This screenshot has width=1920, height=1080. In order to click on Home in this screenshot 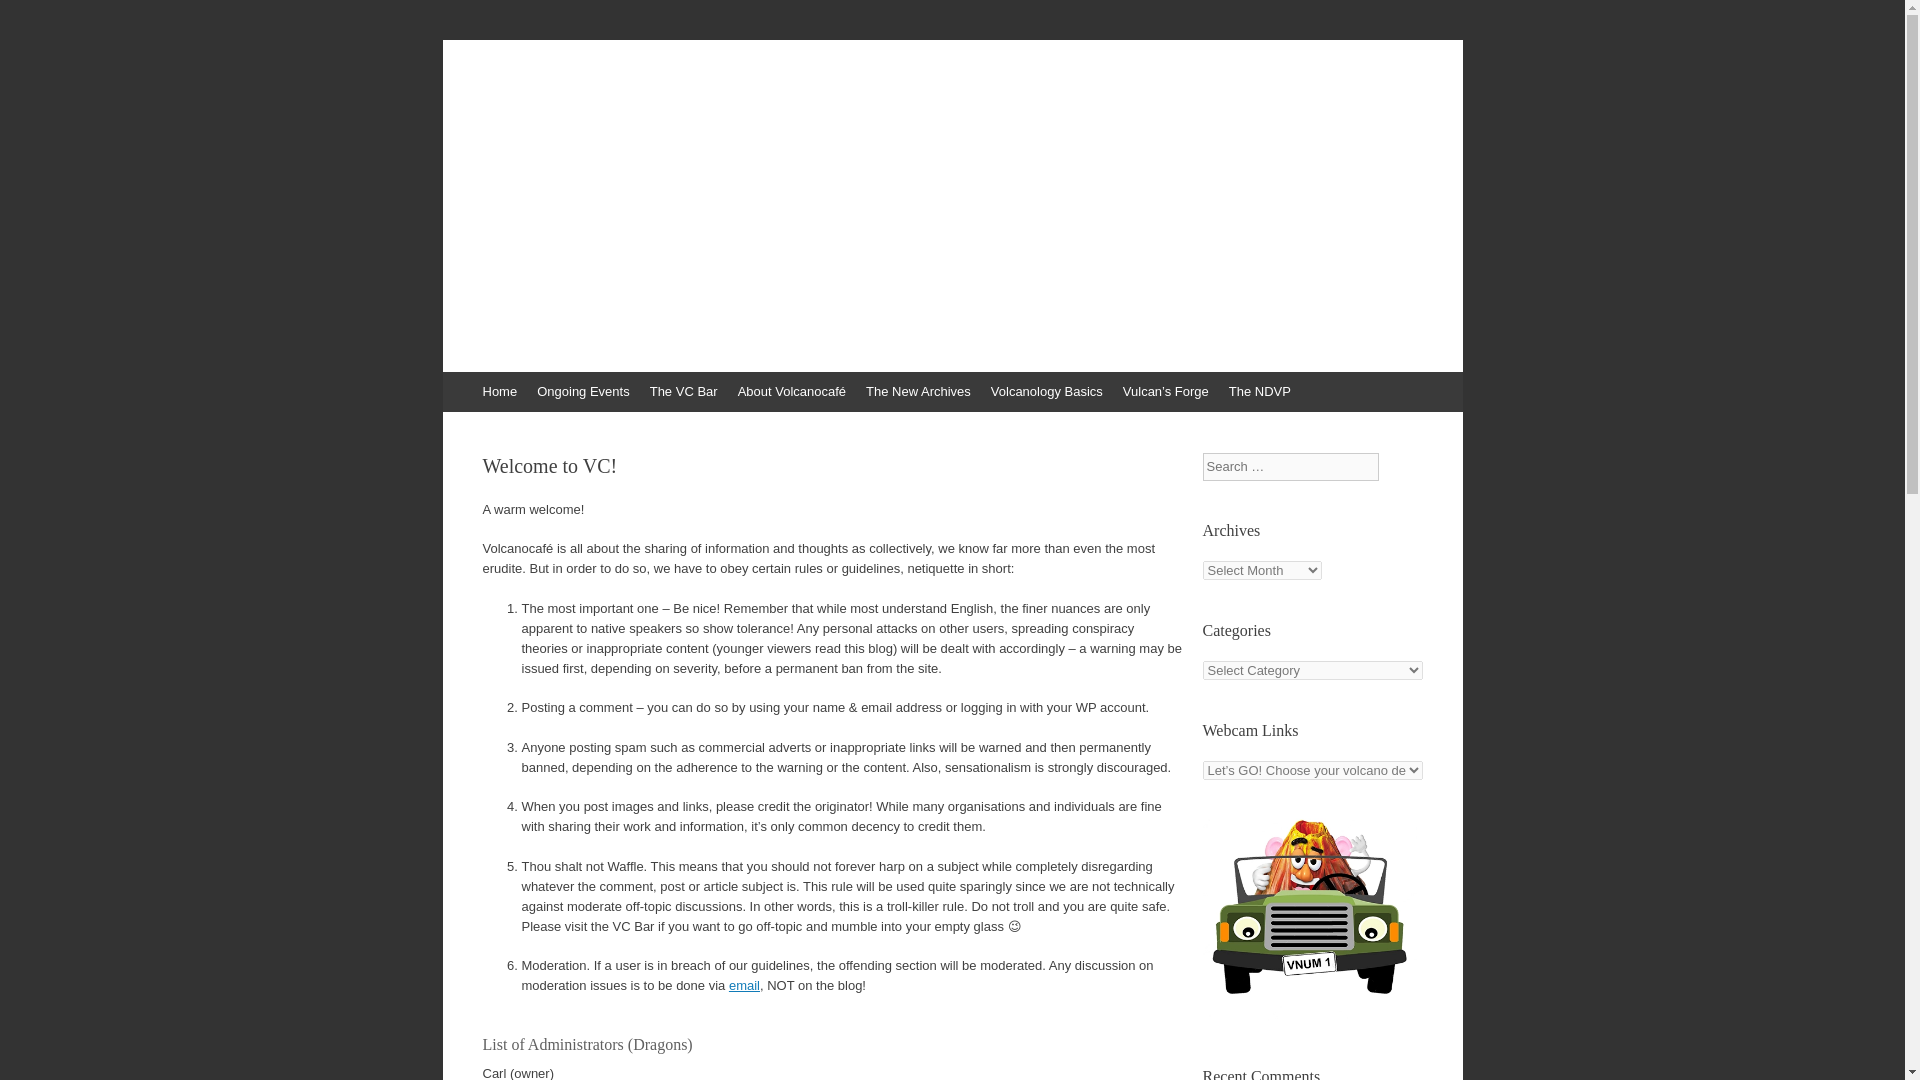, I will do `click(499, 391)`.